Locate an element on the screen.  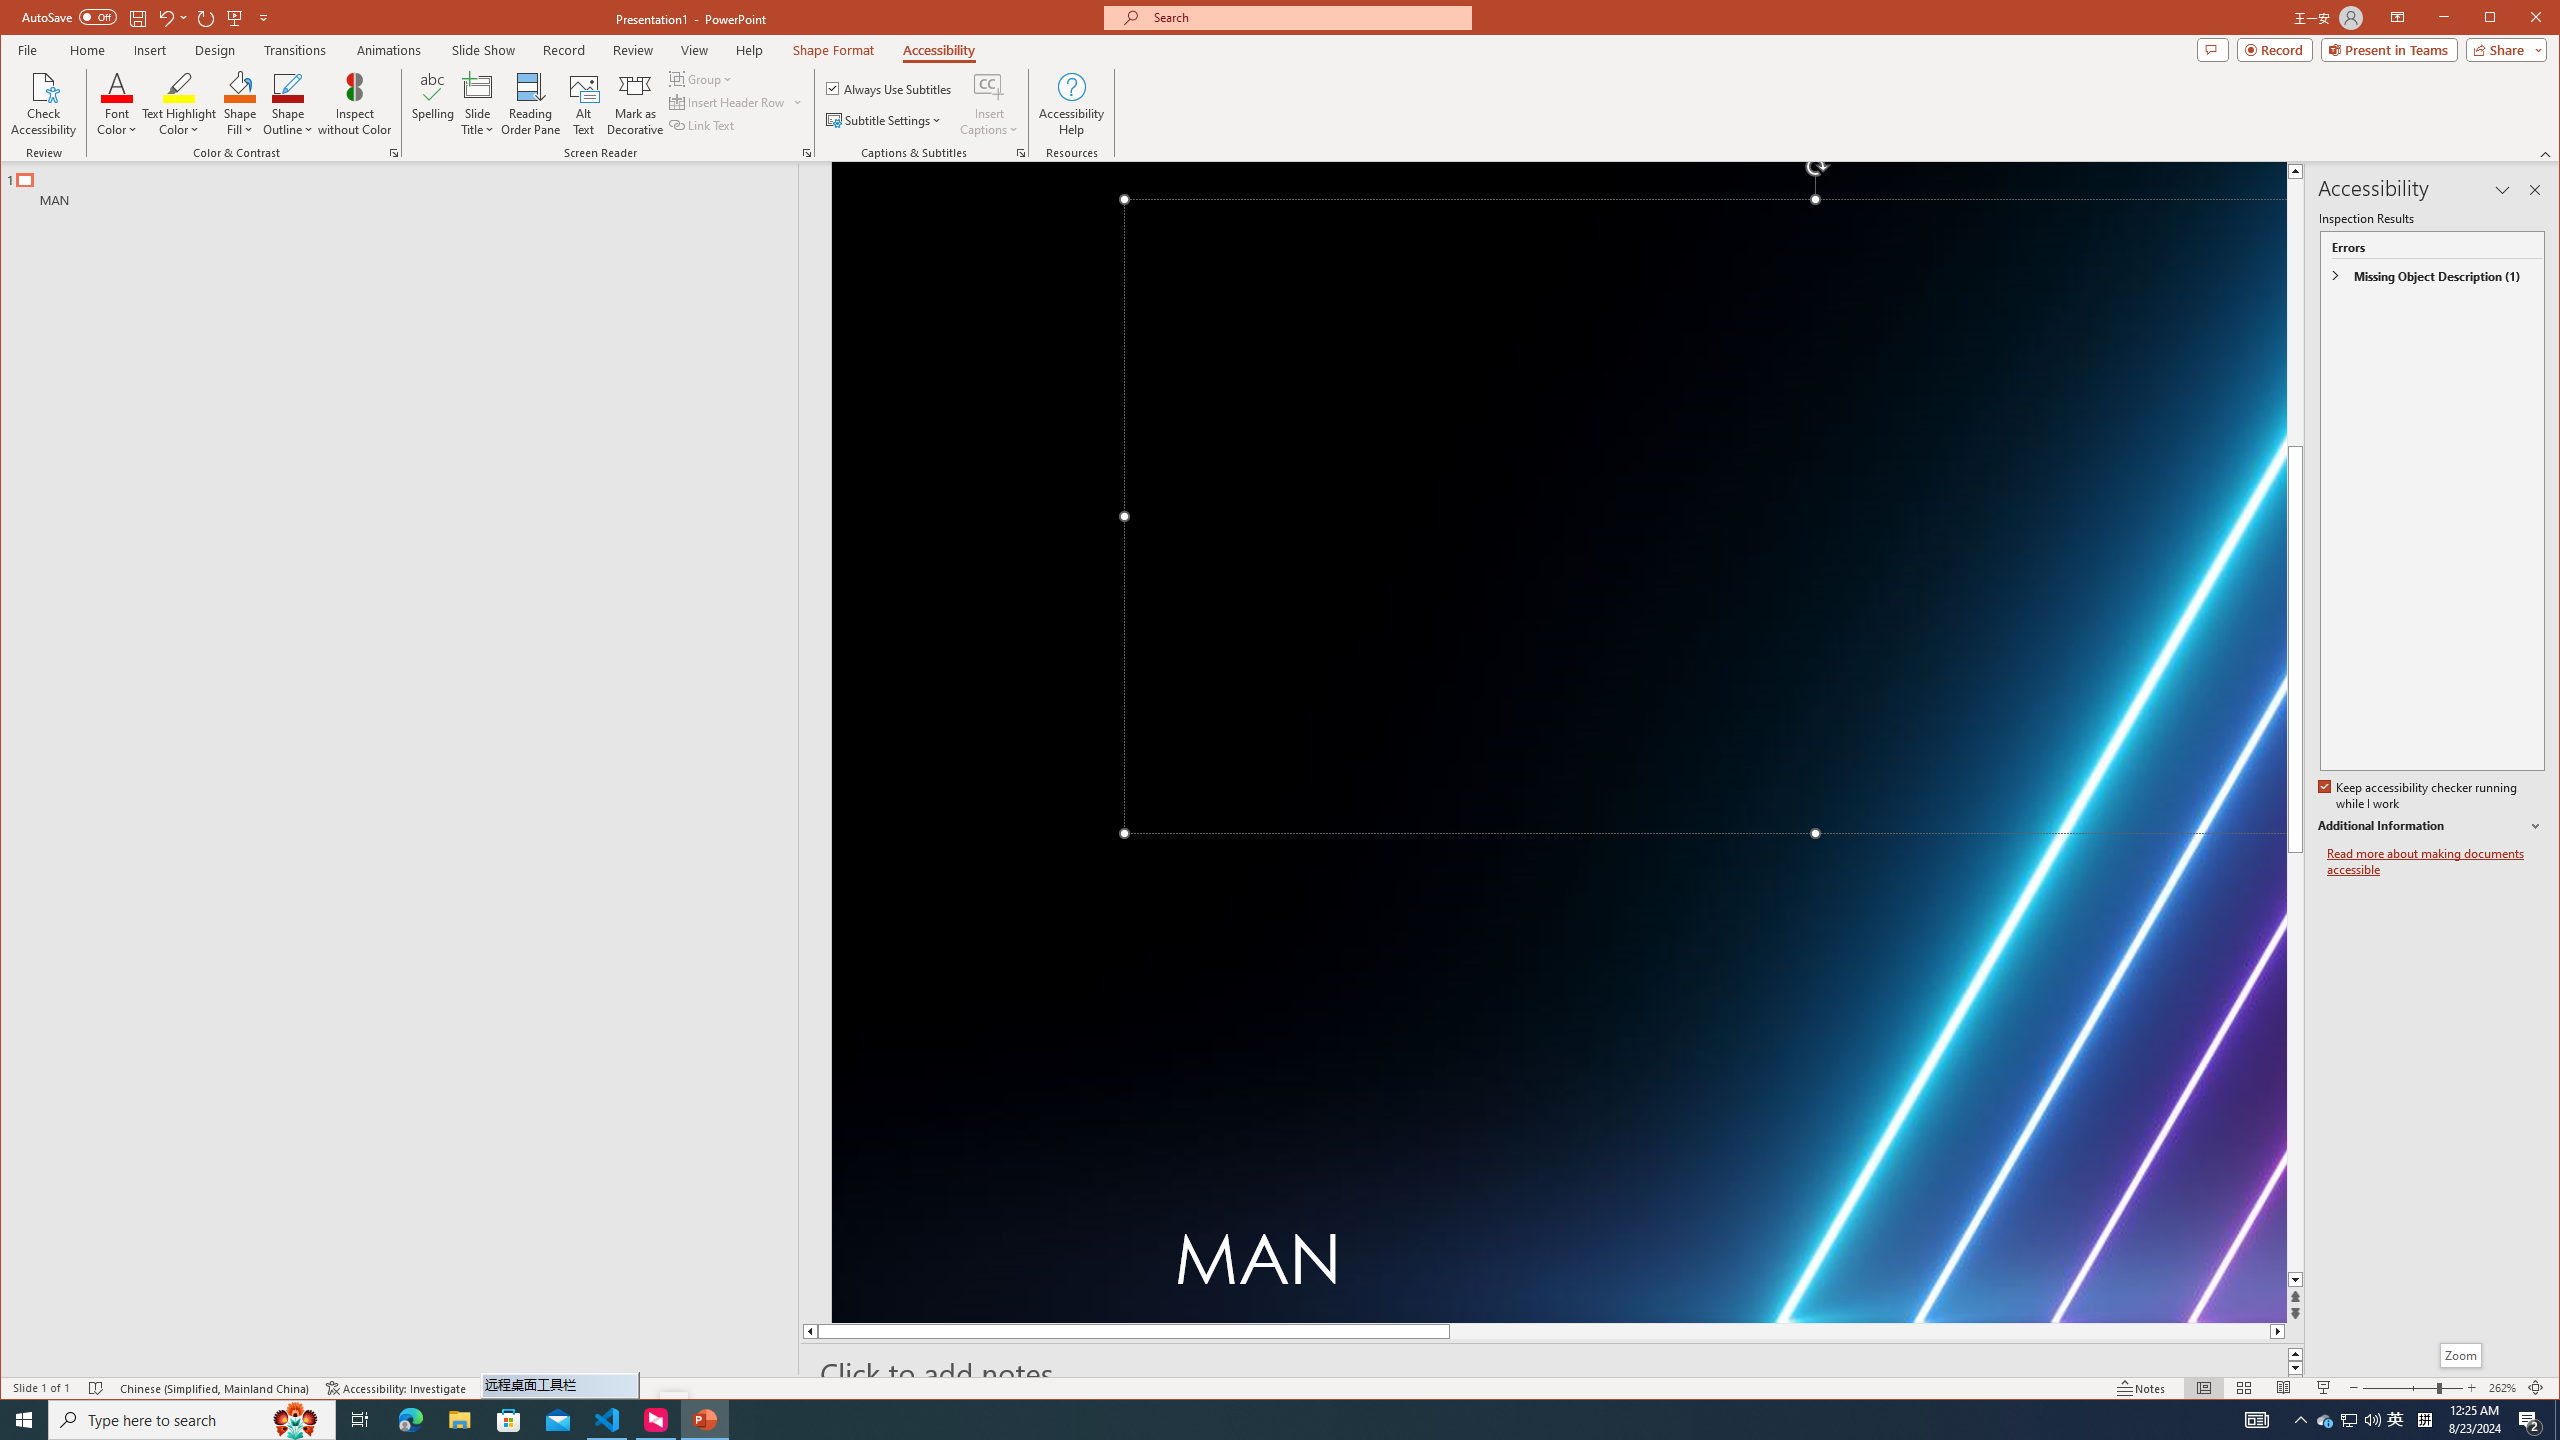
Insert Captions is located at coordinates (989, 104).